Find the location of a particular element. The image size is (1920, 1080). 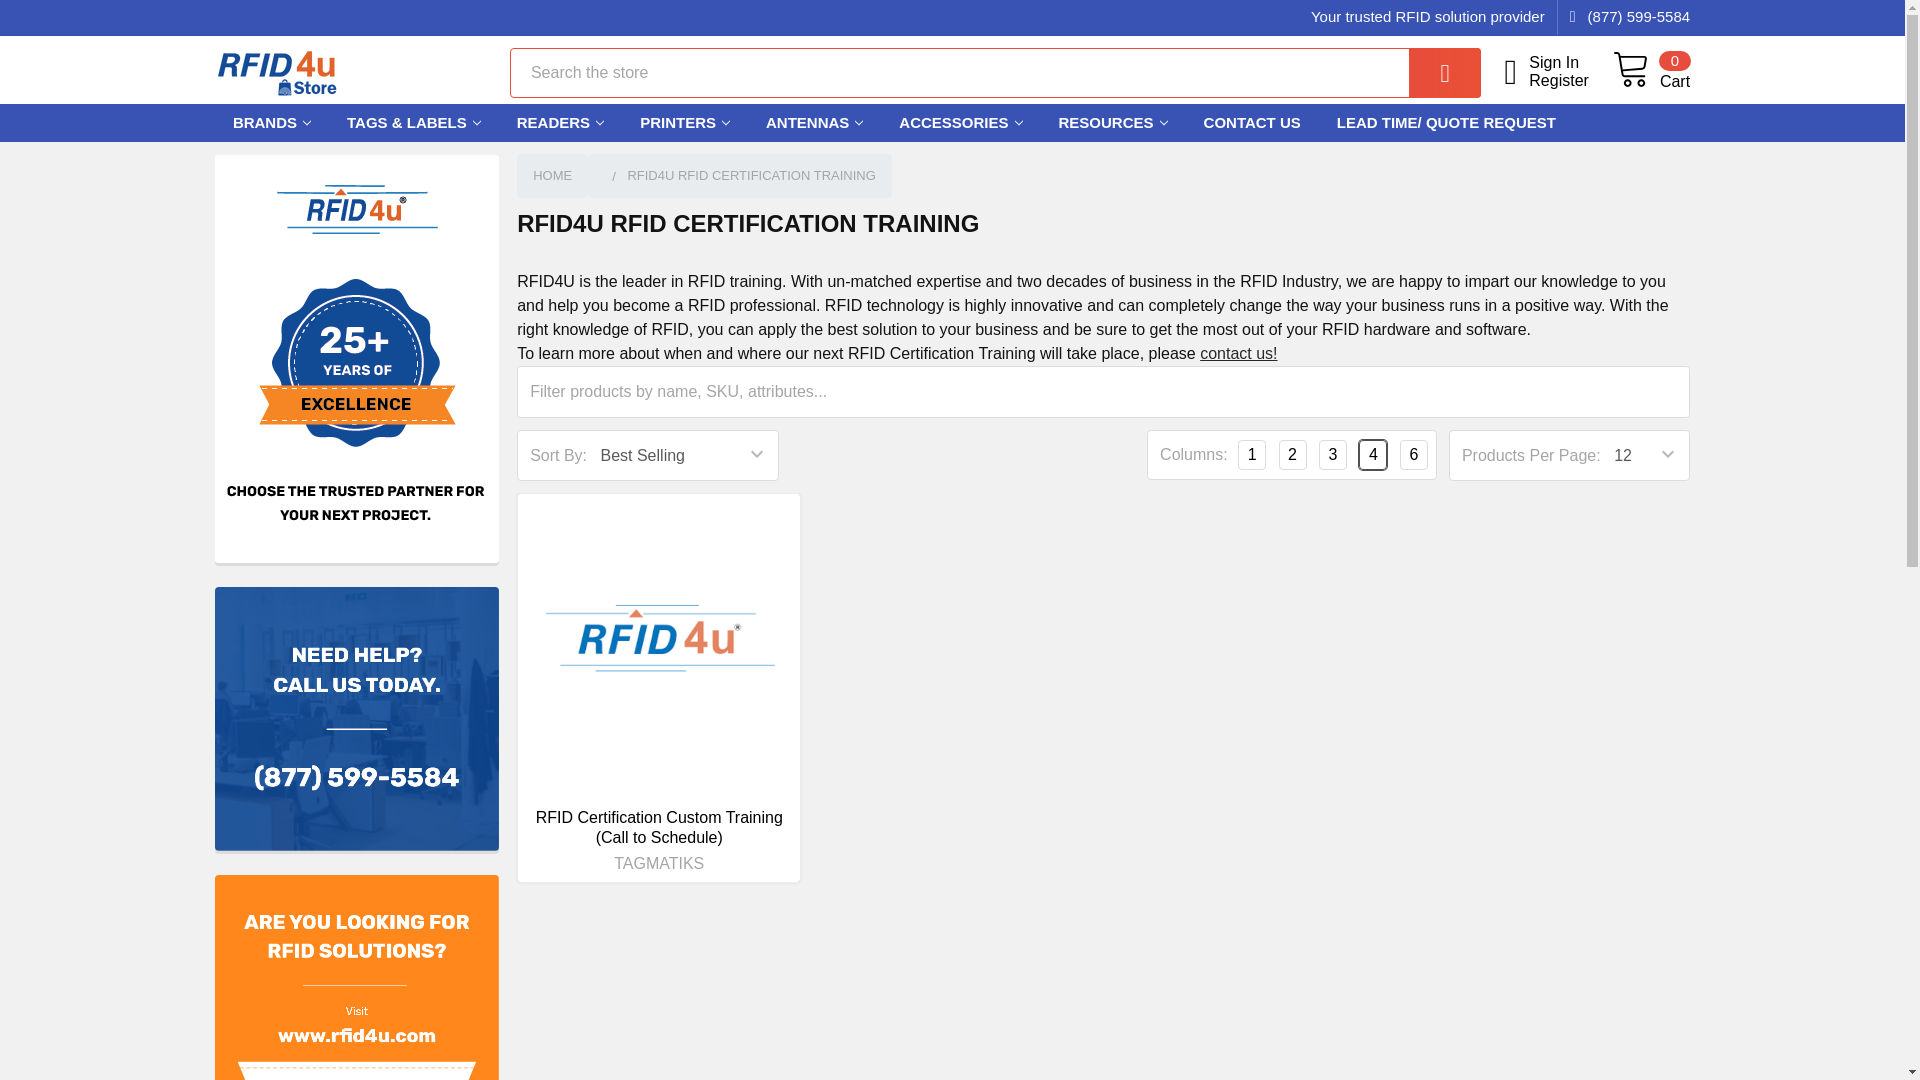

3 is located at coordinates (1332, 454).